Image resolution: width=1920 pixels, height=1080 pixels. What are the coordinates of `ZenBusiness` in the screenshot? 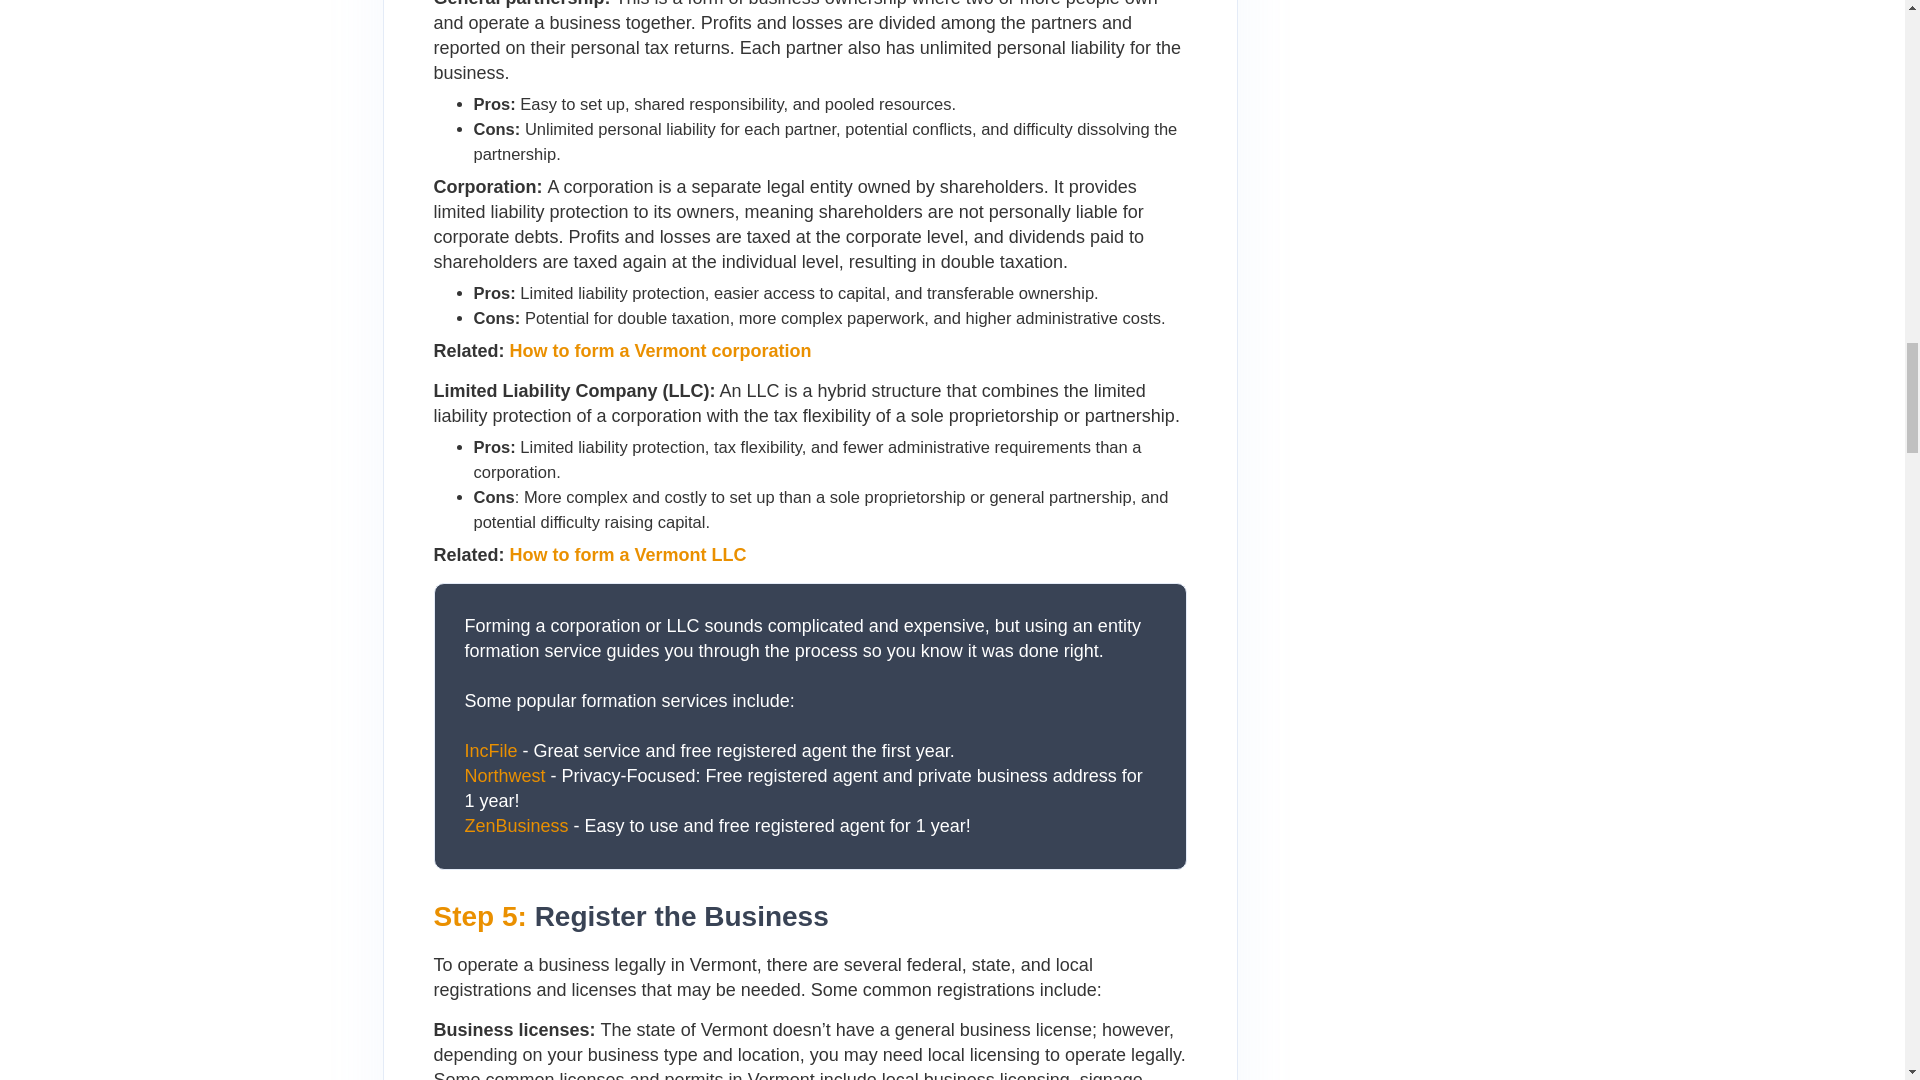 It's located at (516, 826).